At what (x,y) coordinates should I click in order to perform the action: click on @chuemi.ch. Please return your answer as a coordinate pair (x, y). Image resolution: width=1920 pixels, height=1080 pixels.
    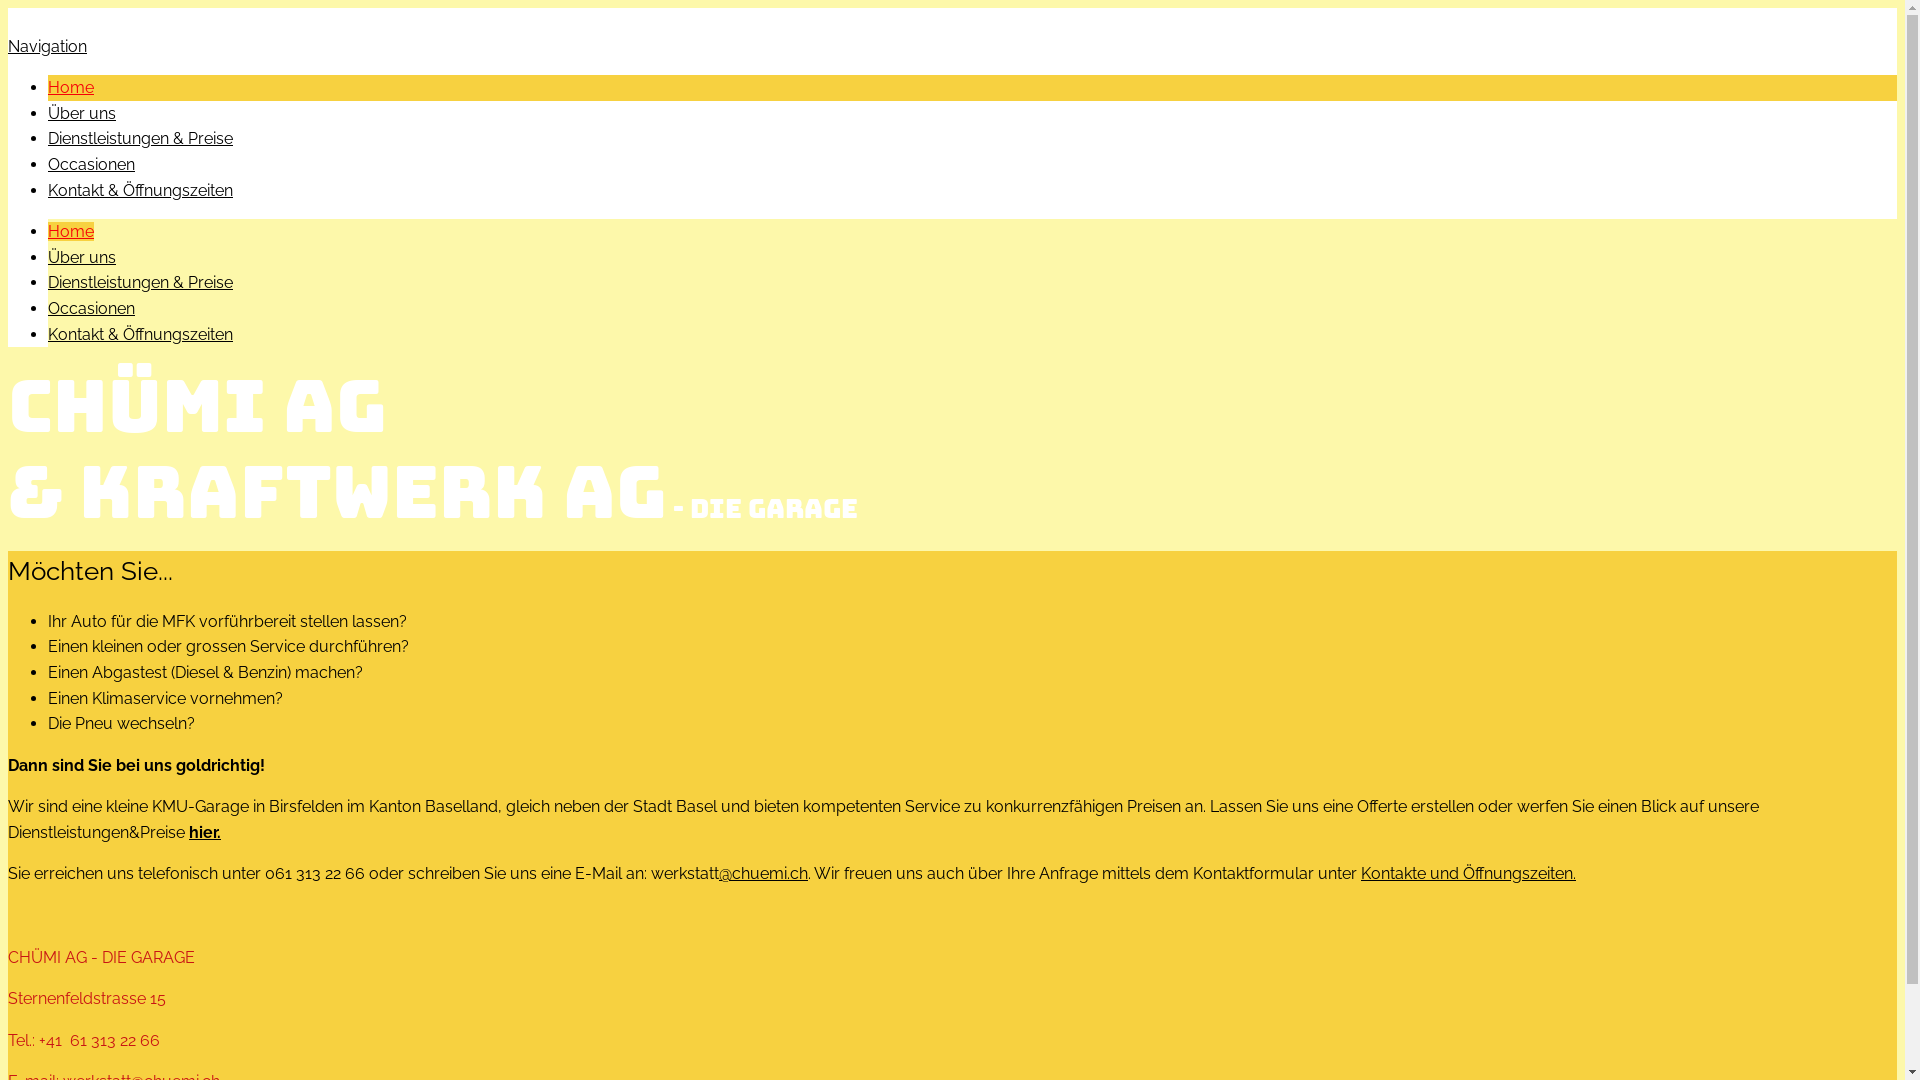
    Looking at the image, I should click on (764, 873).